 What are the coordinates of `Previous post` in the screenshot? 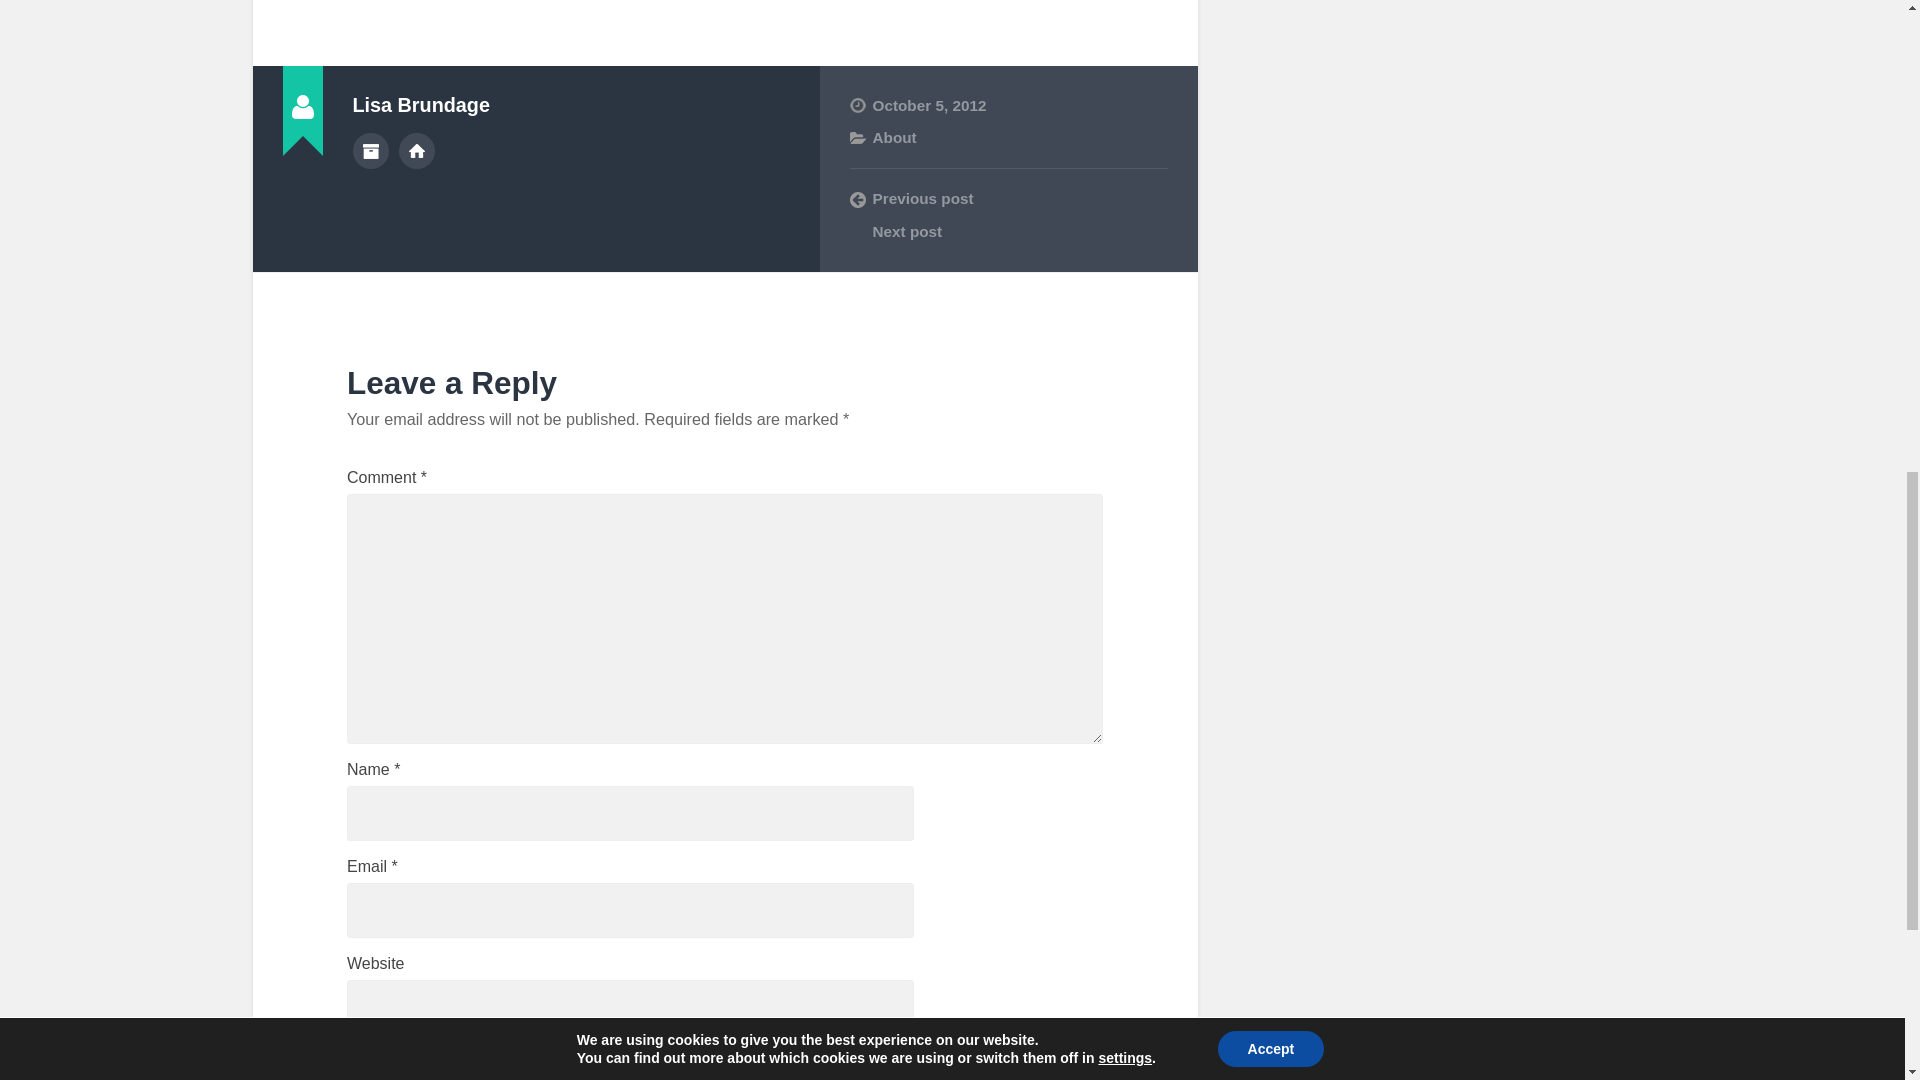 It's located at (1008, 199).